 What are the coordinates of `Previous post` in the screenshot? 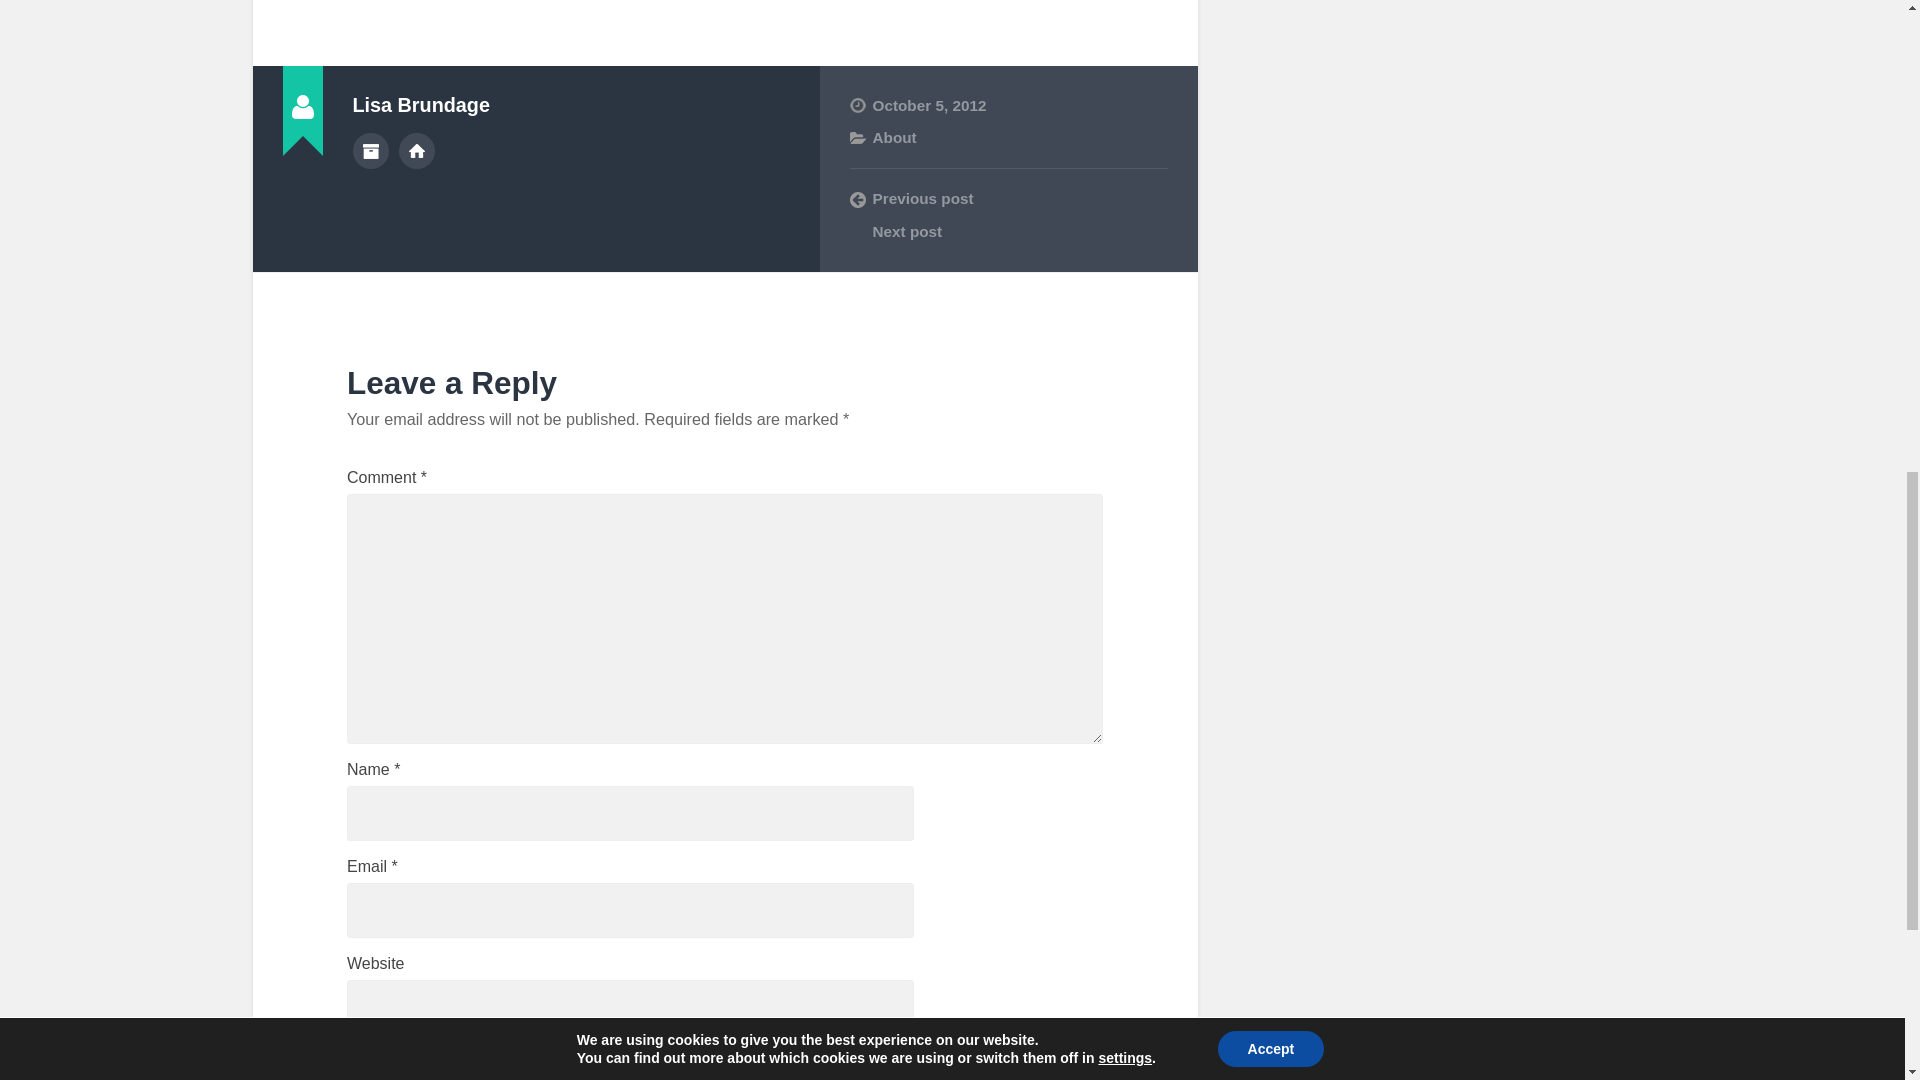 It's located at (1008, 199).